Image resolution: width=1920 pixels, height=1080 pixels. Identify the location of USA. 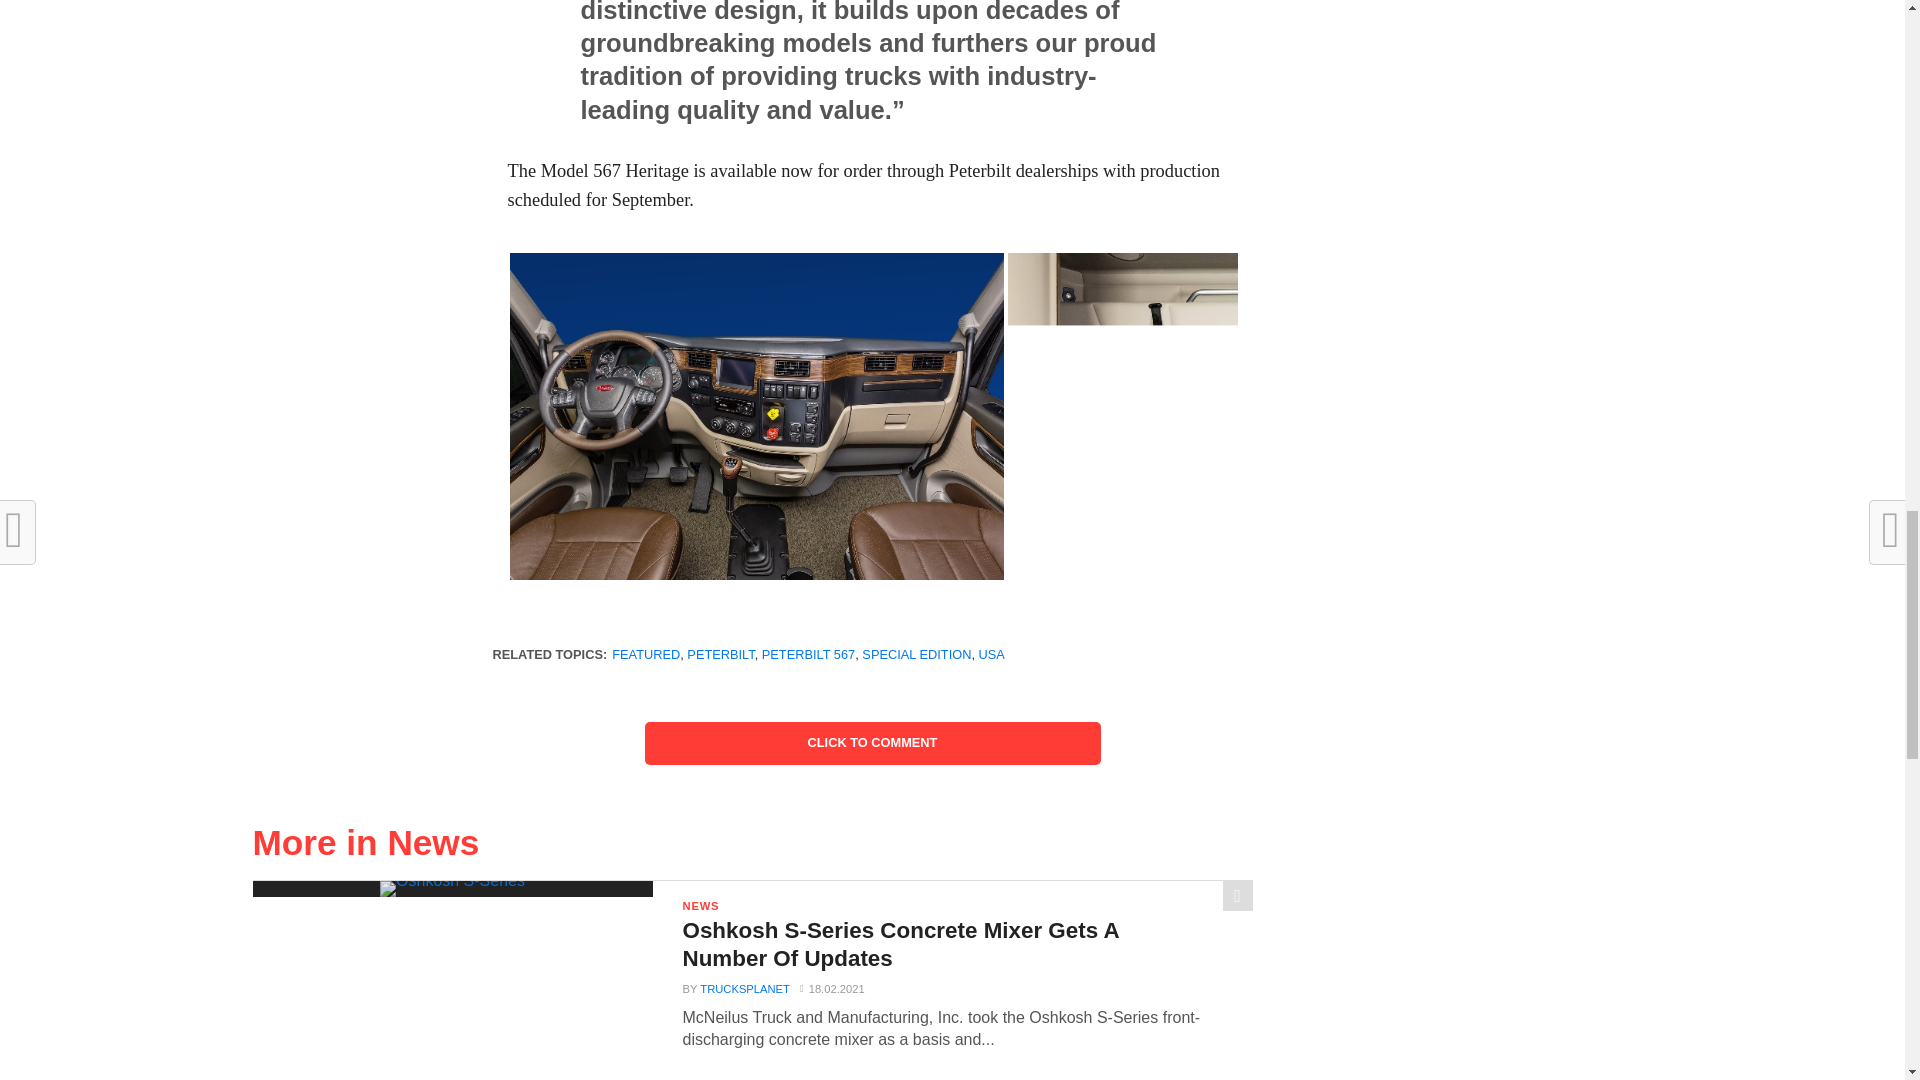
(992, 654).